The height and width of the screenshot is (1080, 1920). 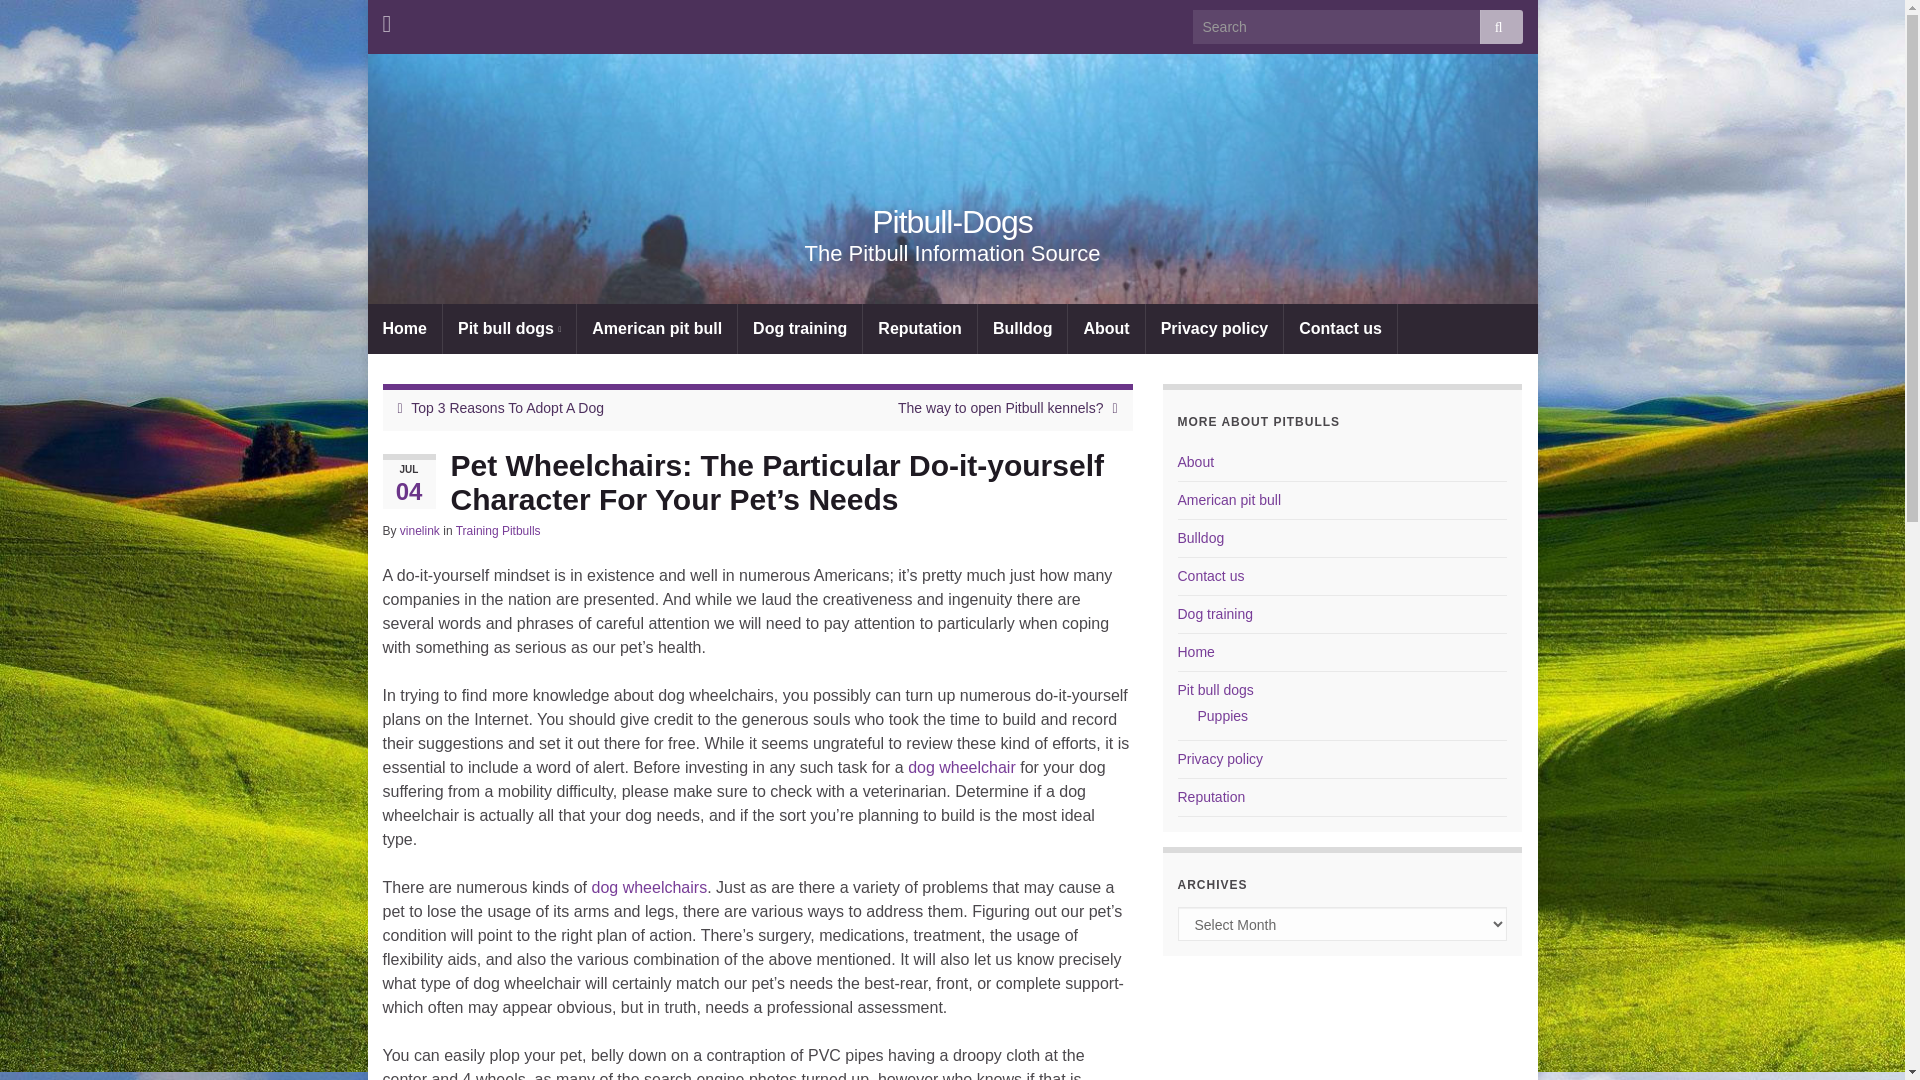 I want to click on About, so click(x=1196, y=461).